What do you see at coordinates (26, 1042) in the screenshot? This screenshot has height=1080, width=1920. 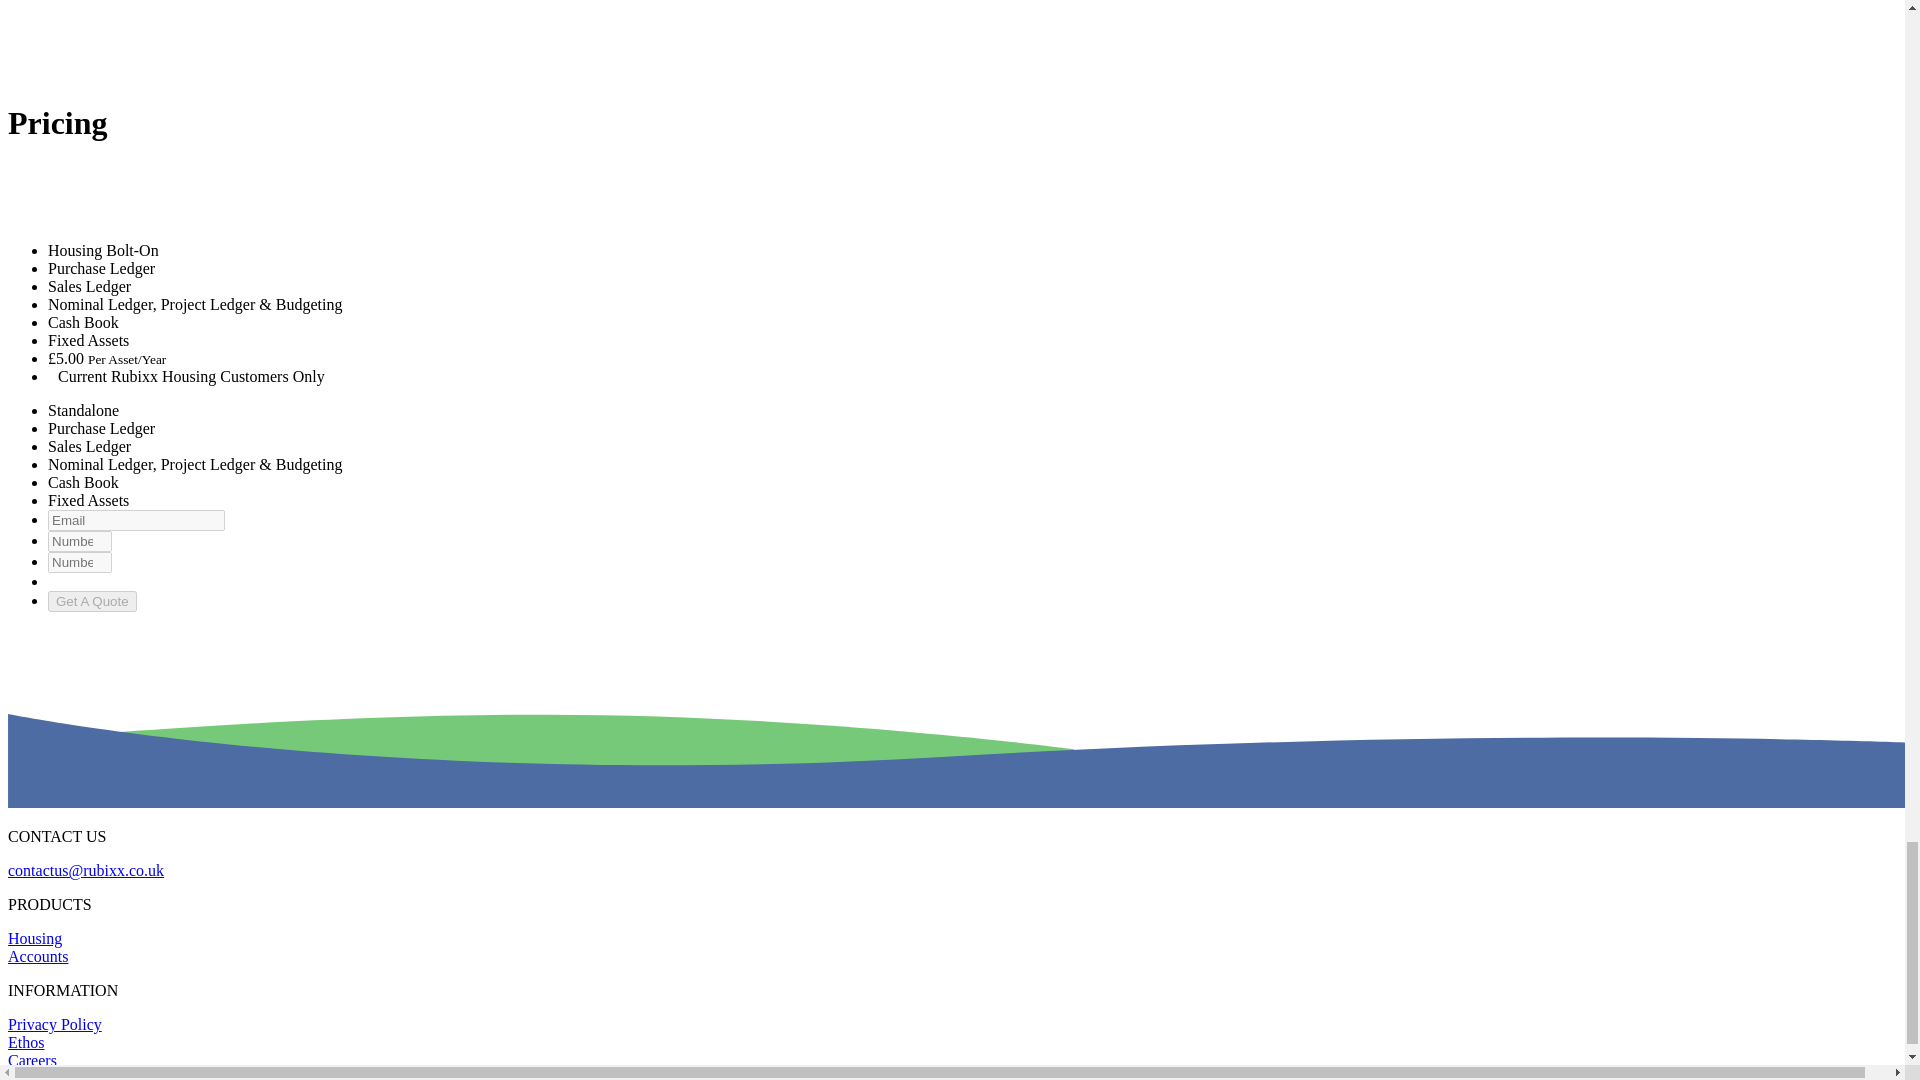 I see `Ethos` at bounding box center [26, 1042].